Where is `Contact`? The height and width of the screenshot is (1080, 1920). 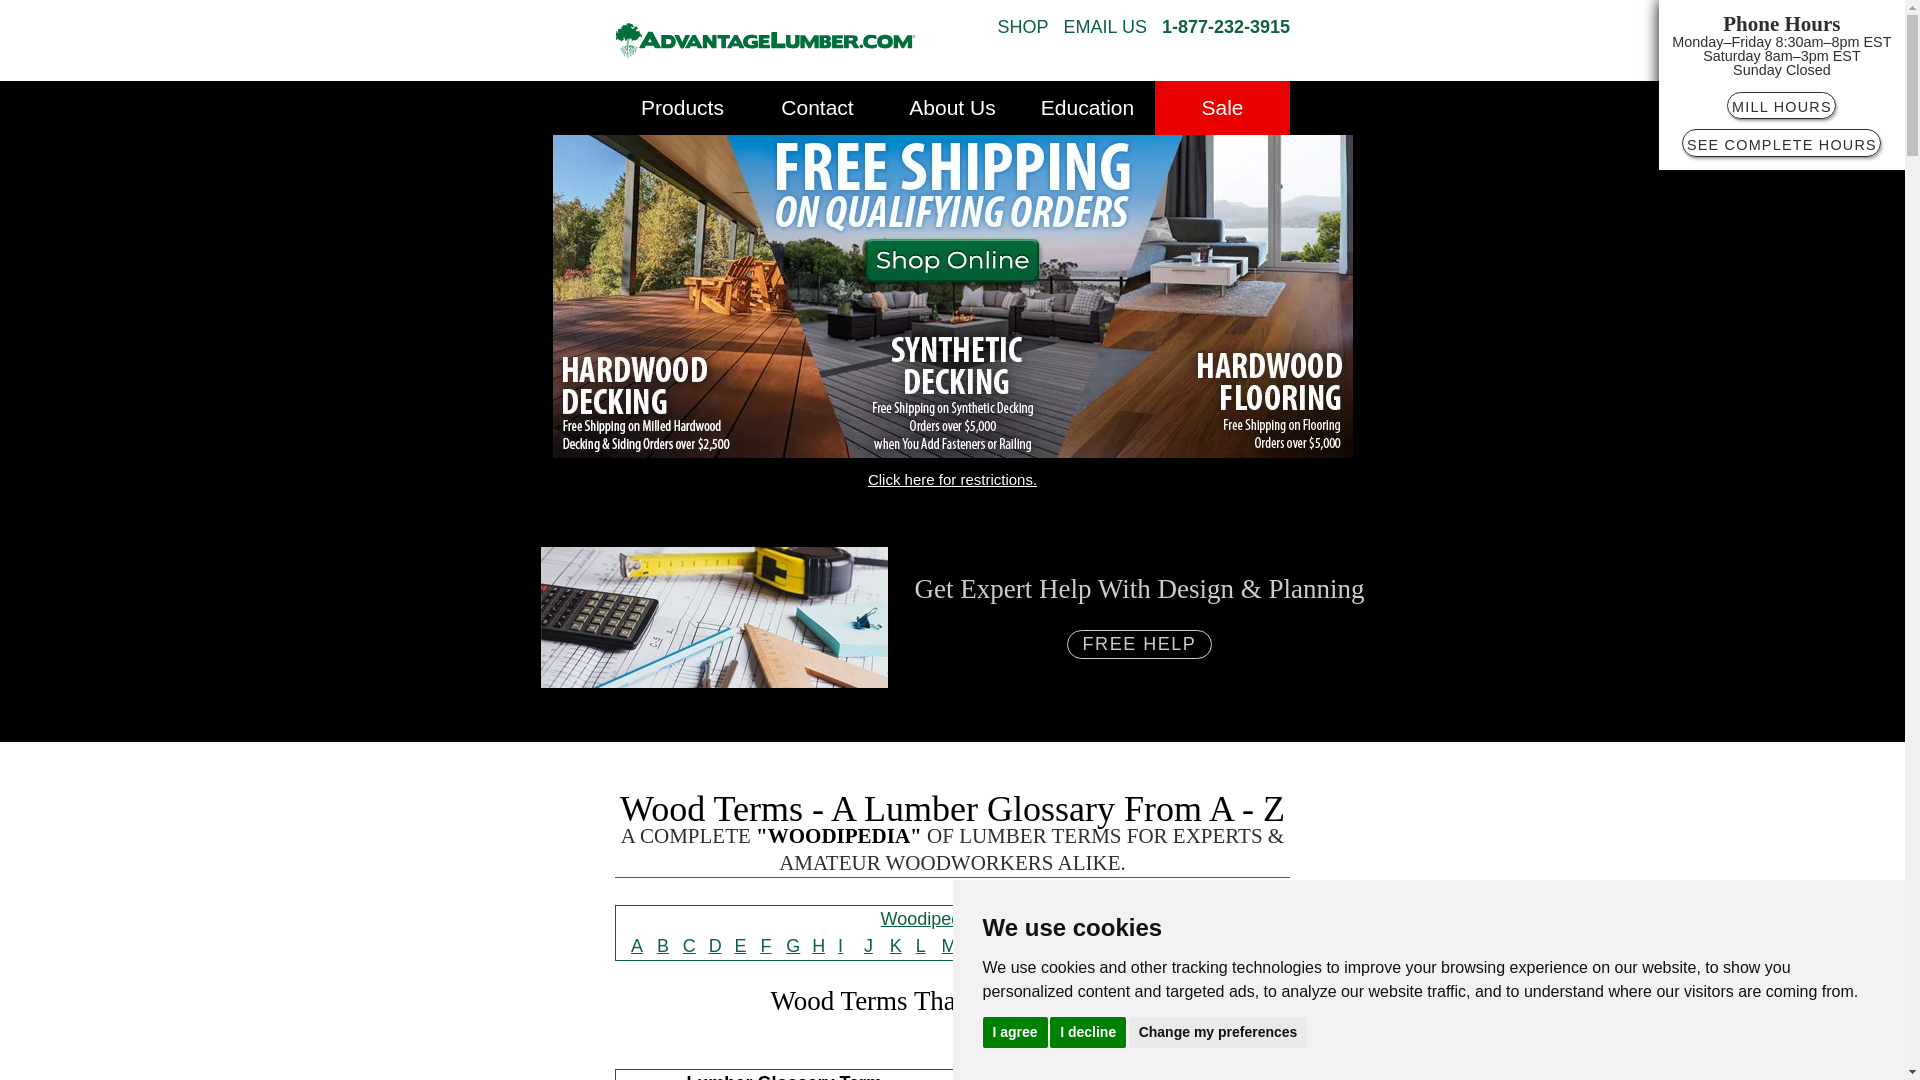
Contact is located at coordinates (818, 108).